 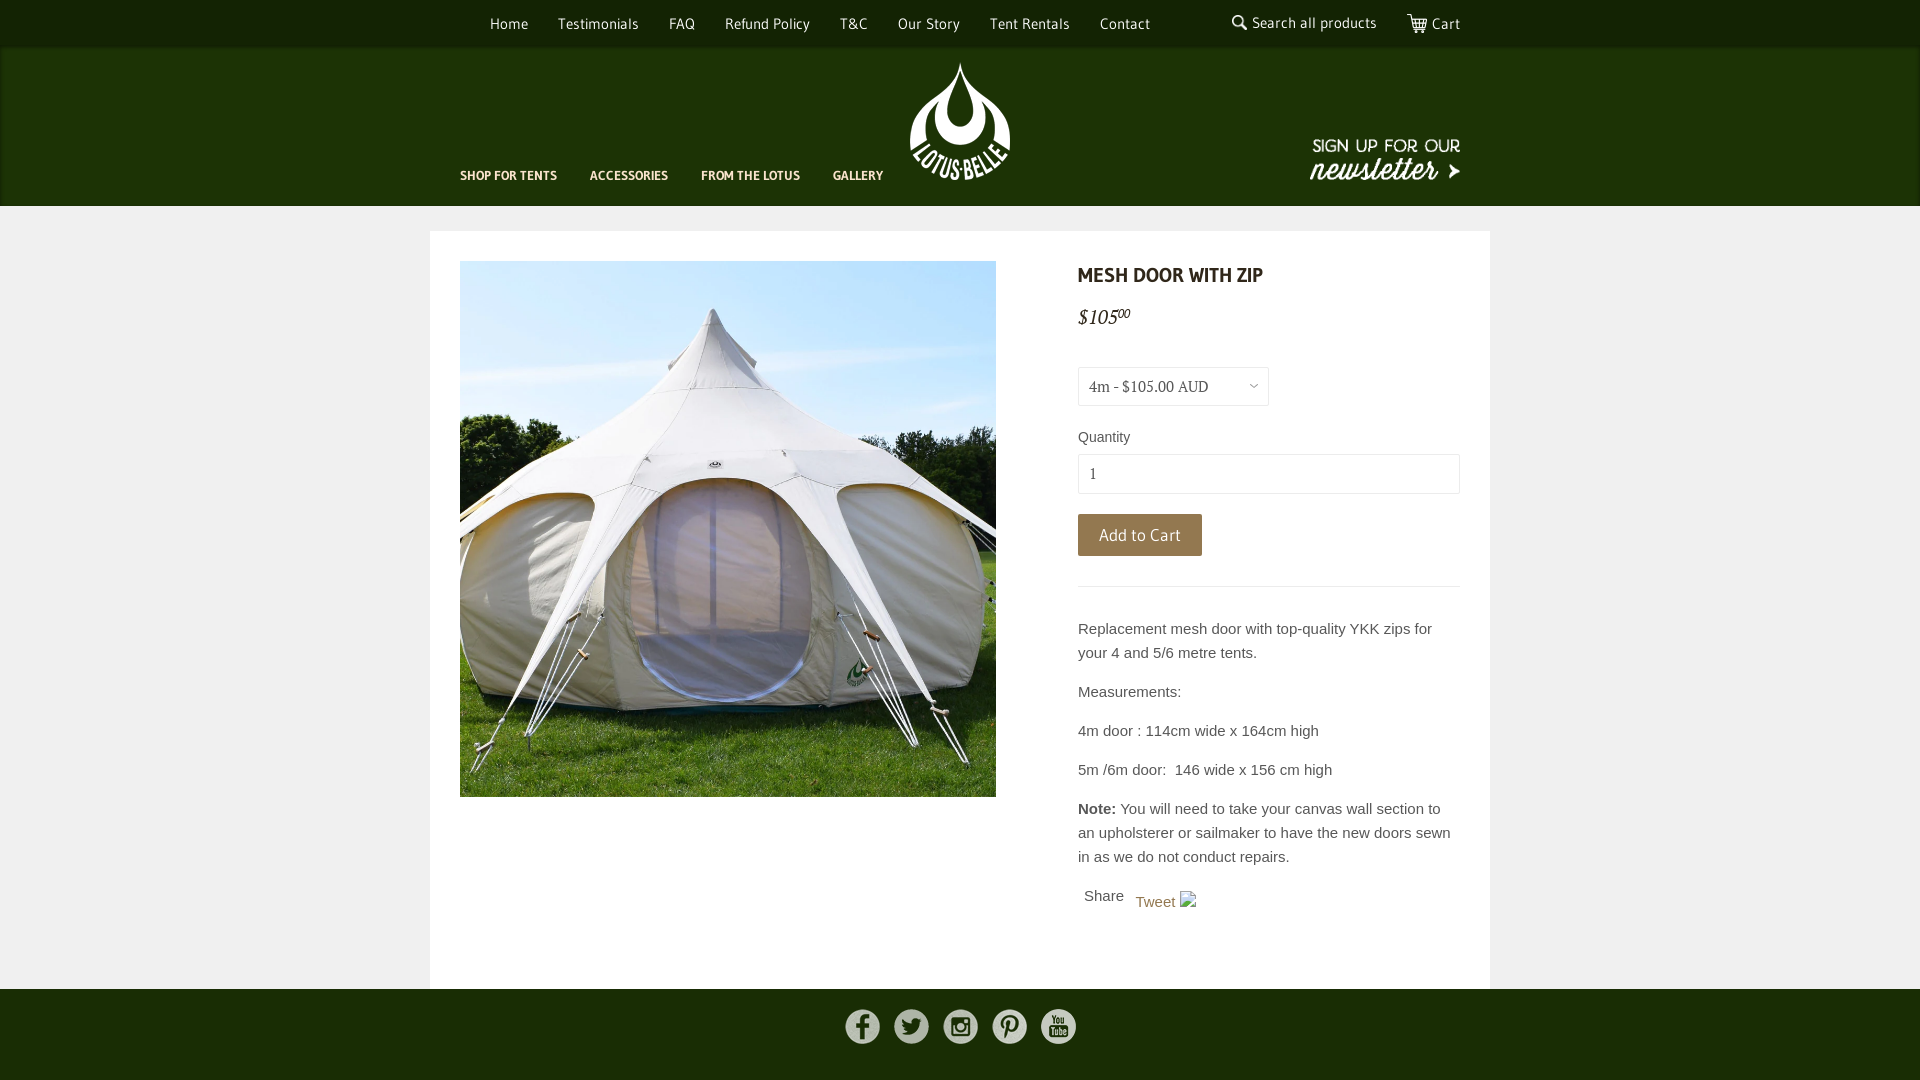 I want to click on Tweet, so click(x=1155, y=902).